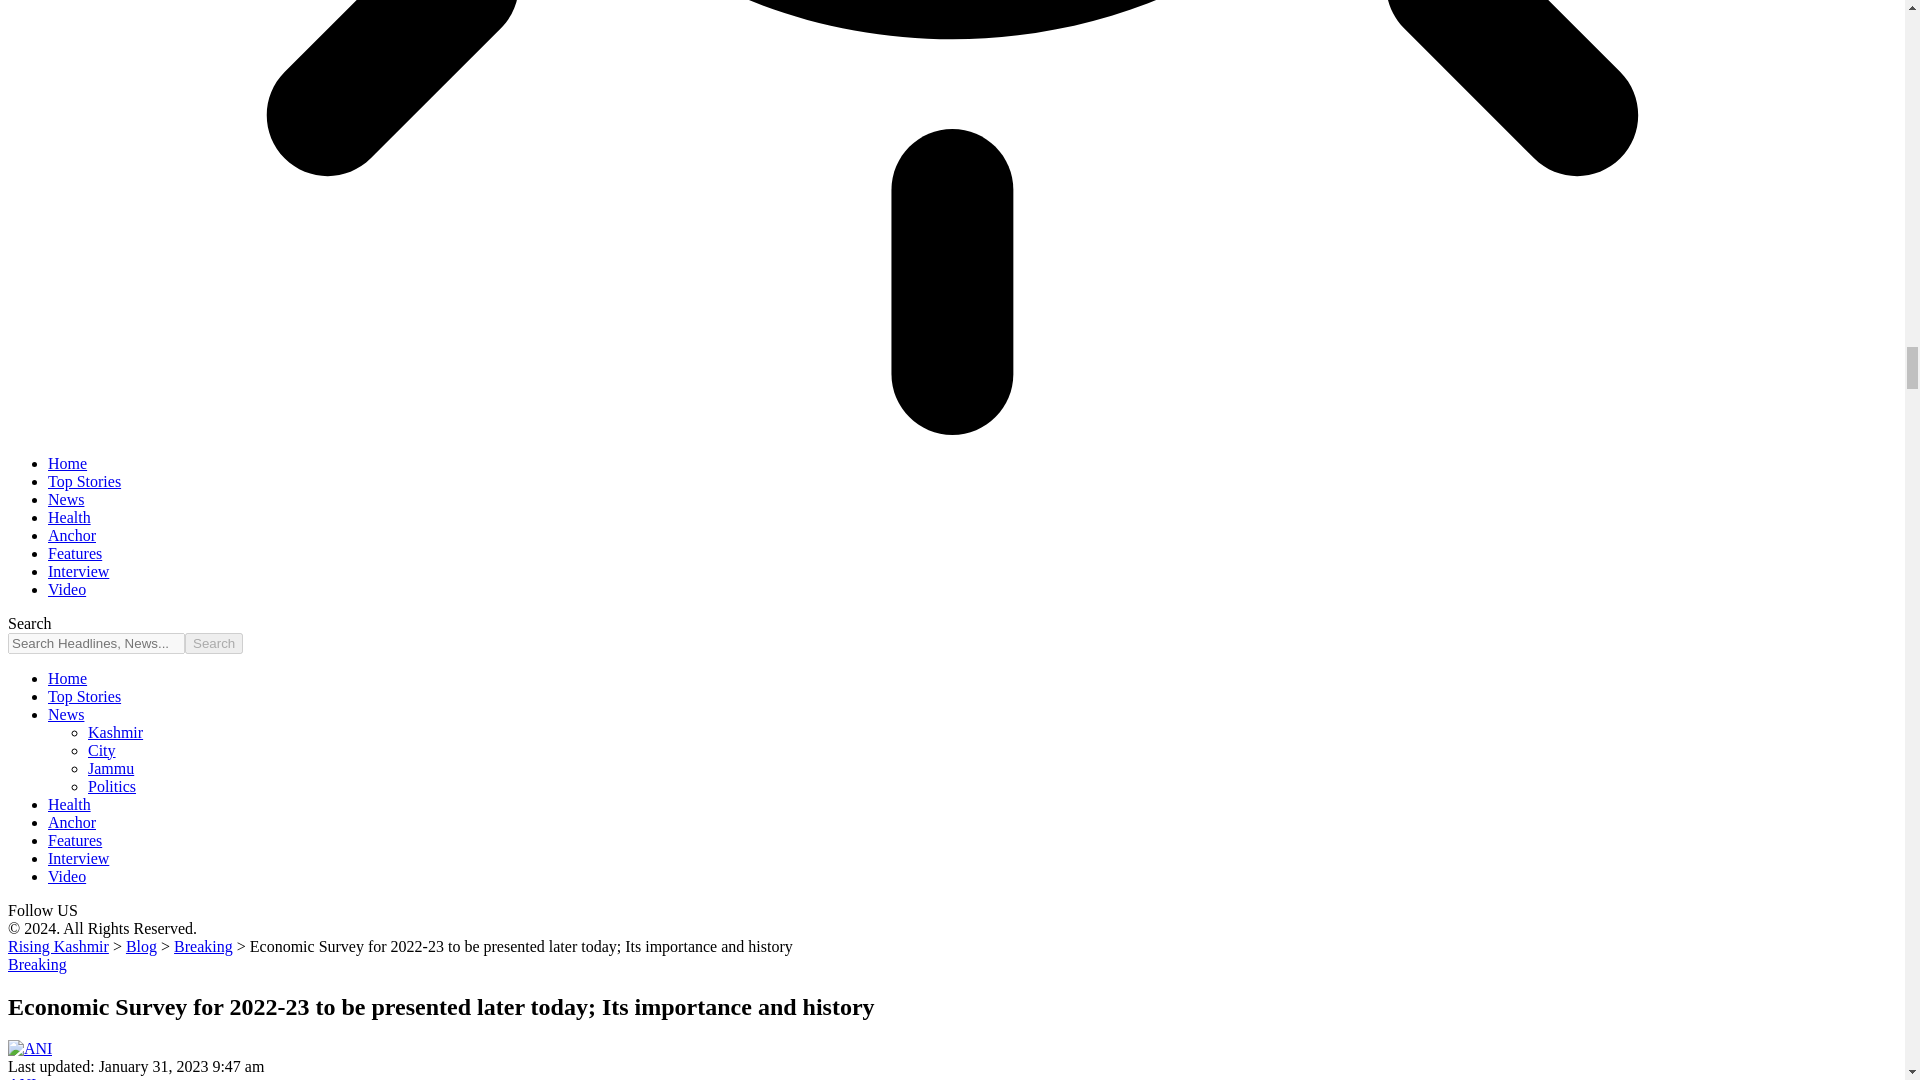  What do you see at coordinates (214, 643) in the screenshot?
I see `Search` at bounding box center [214, 643].